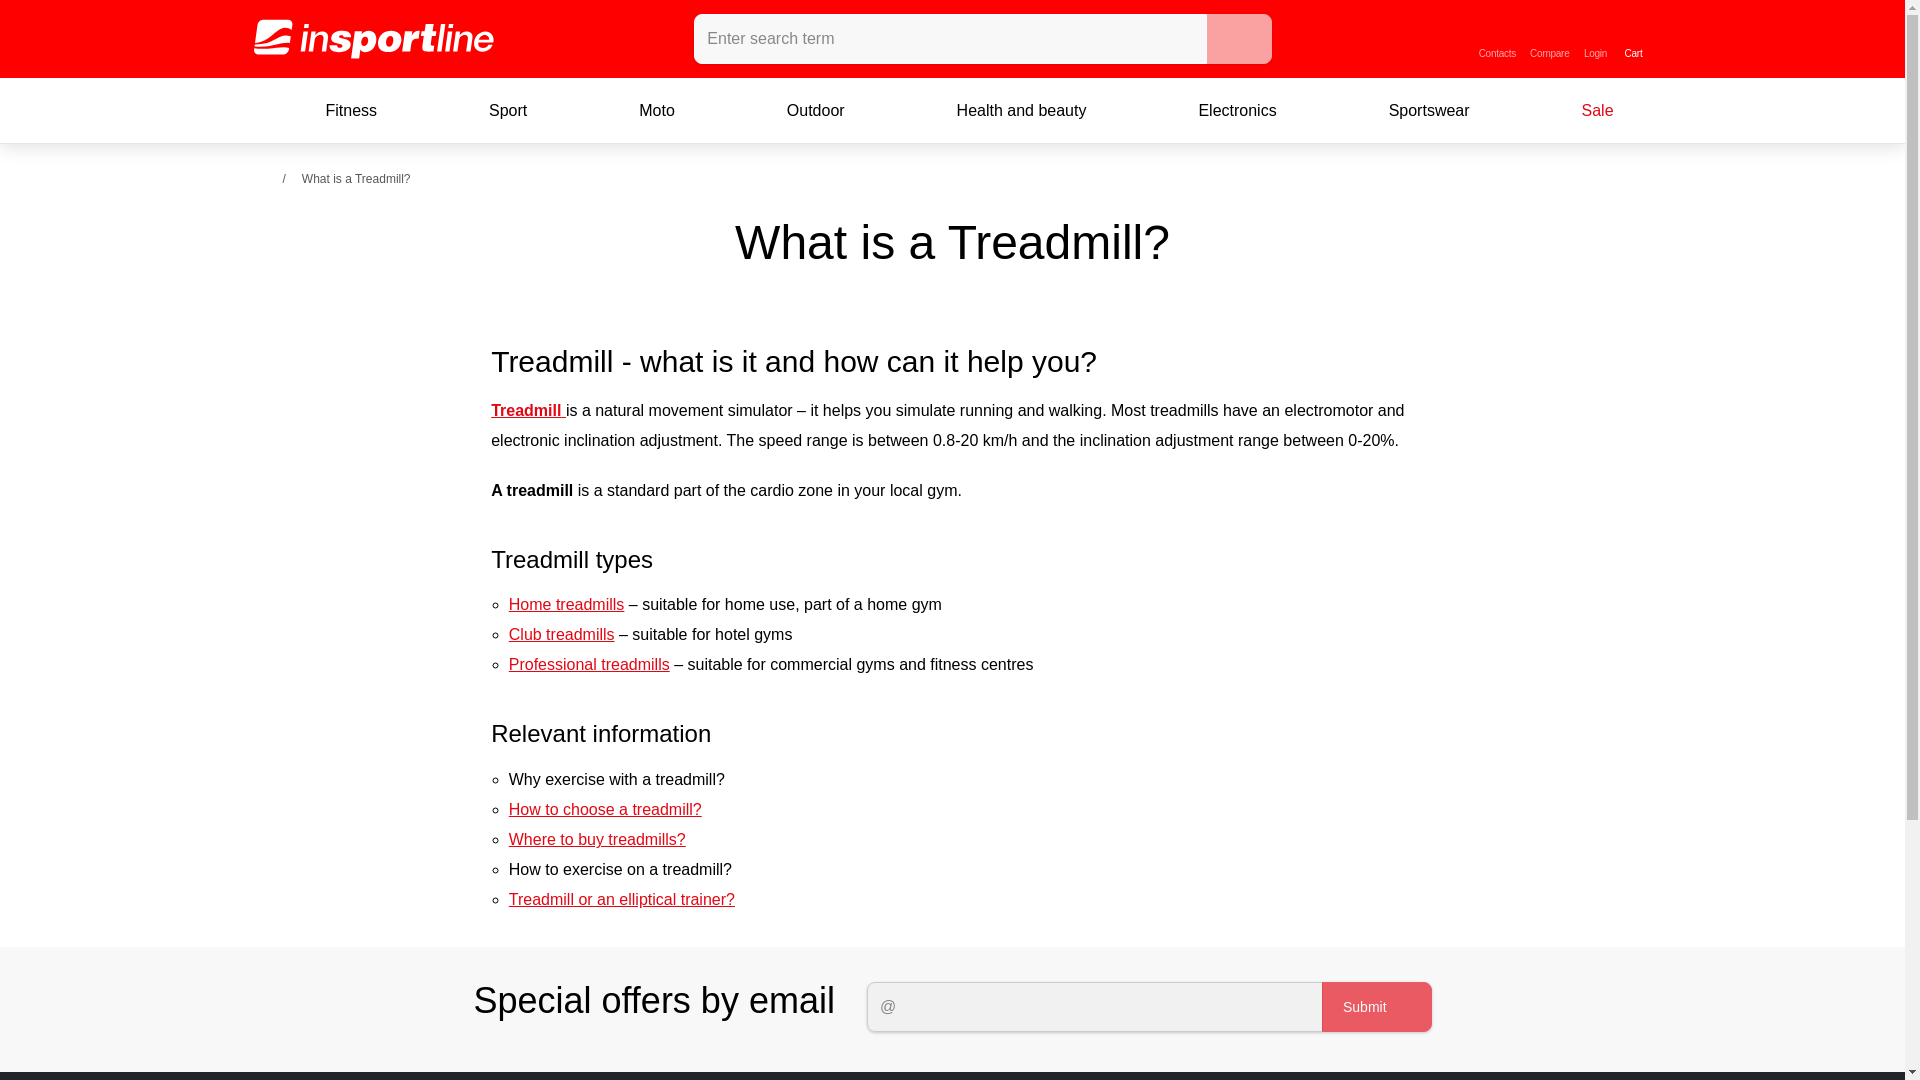 The width and height of the screenshot is (1920, 1080). I want to click on Contacts, so click(1497, 38).